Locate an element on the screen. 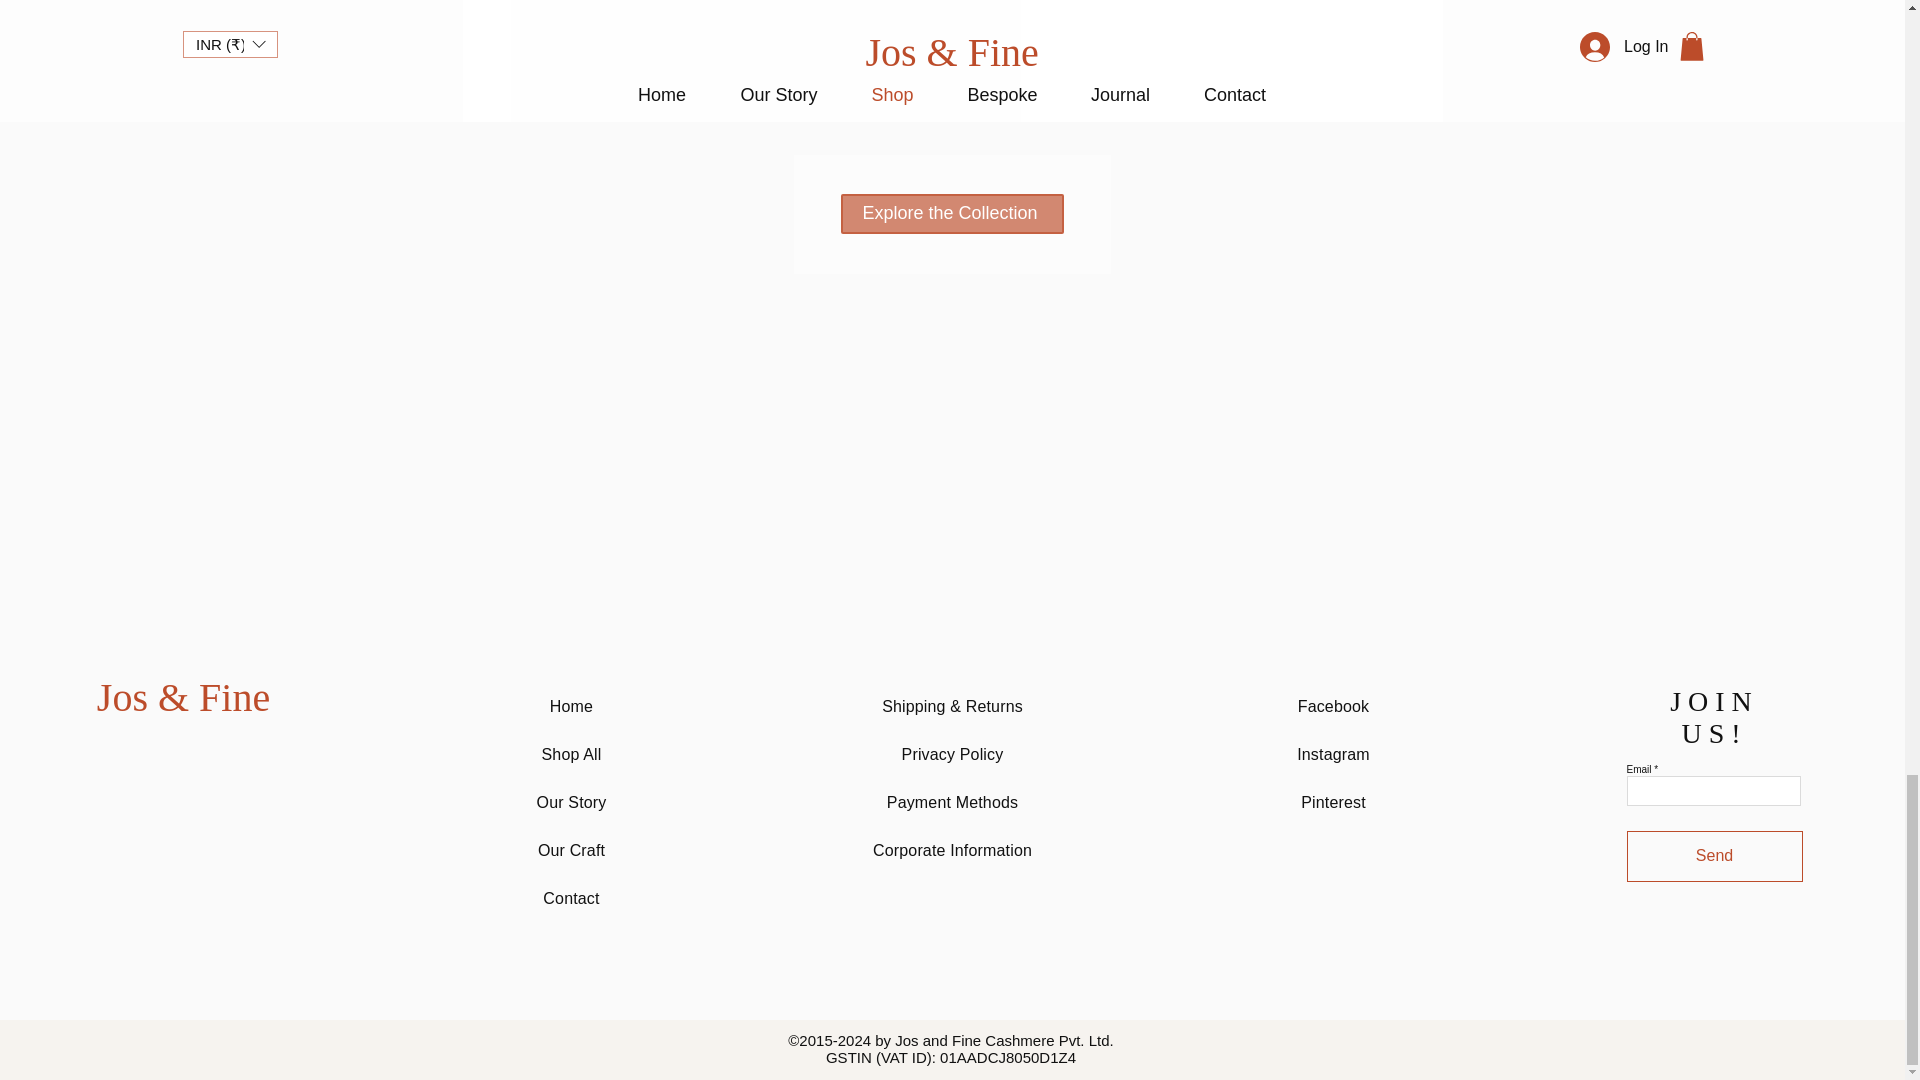  Our Story is located at coordinates (572, 802).